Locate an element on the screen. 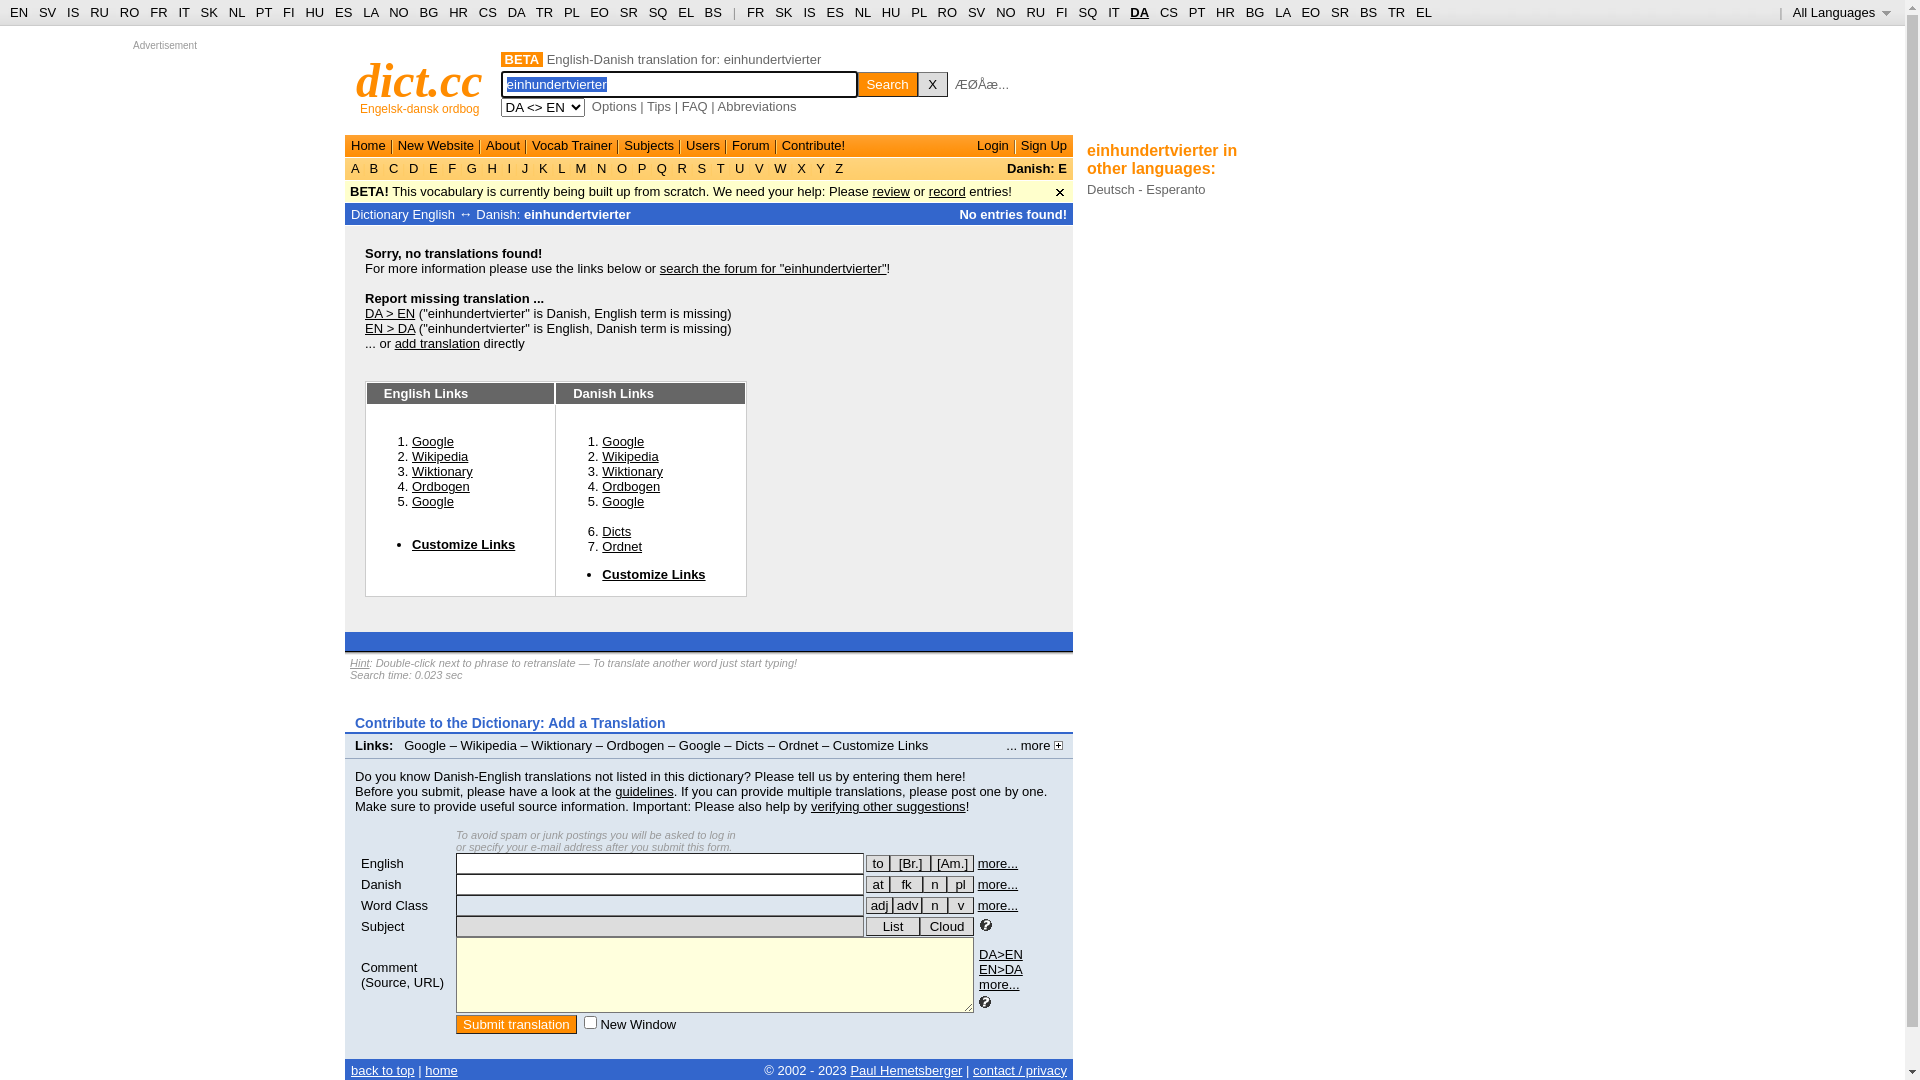  ES is located at coordinates (344, 12).